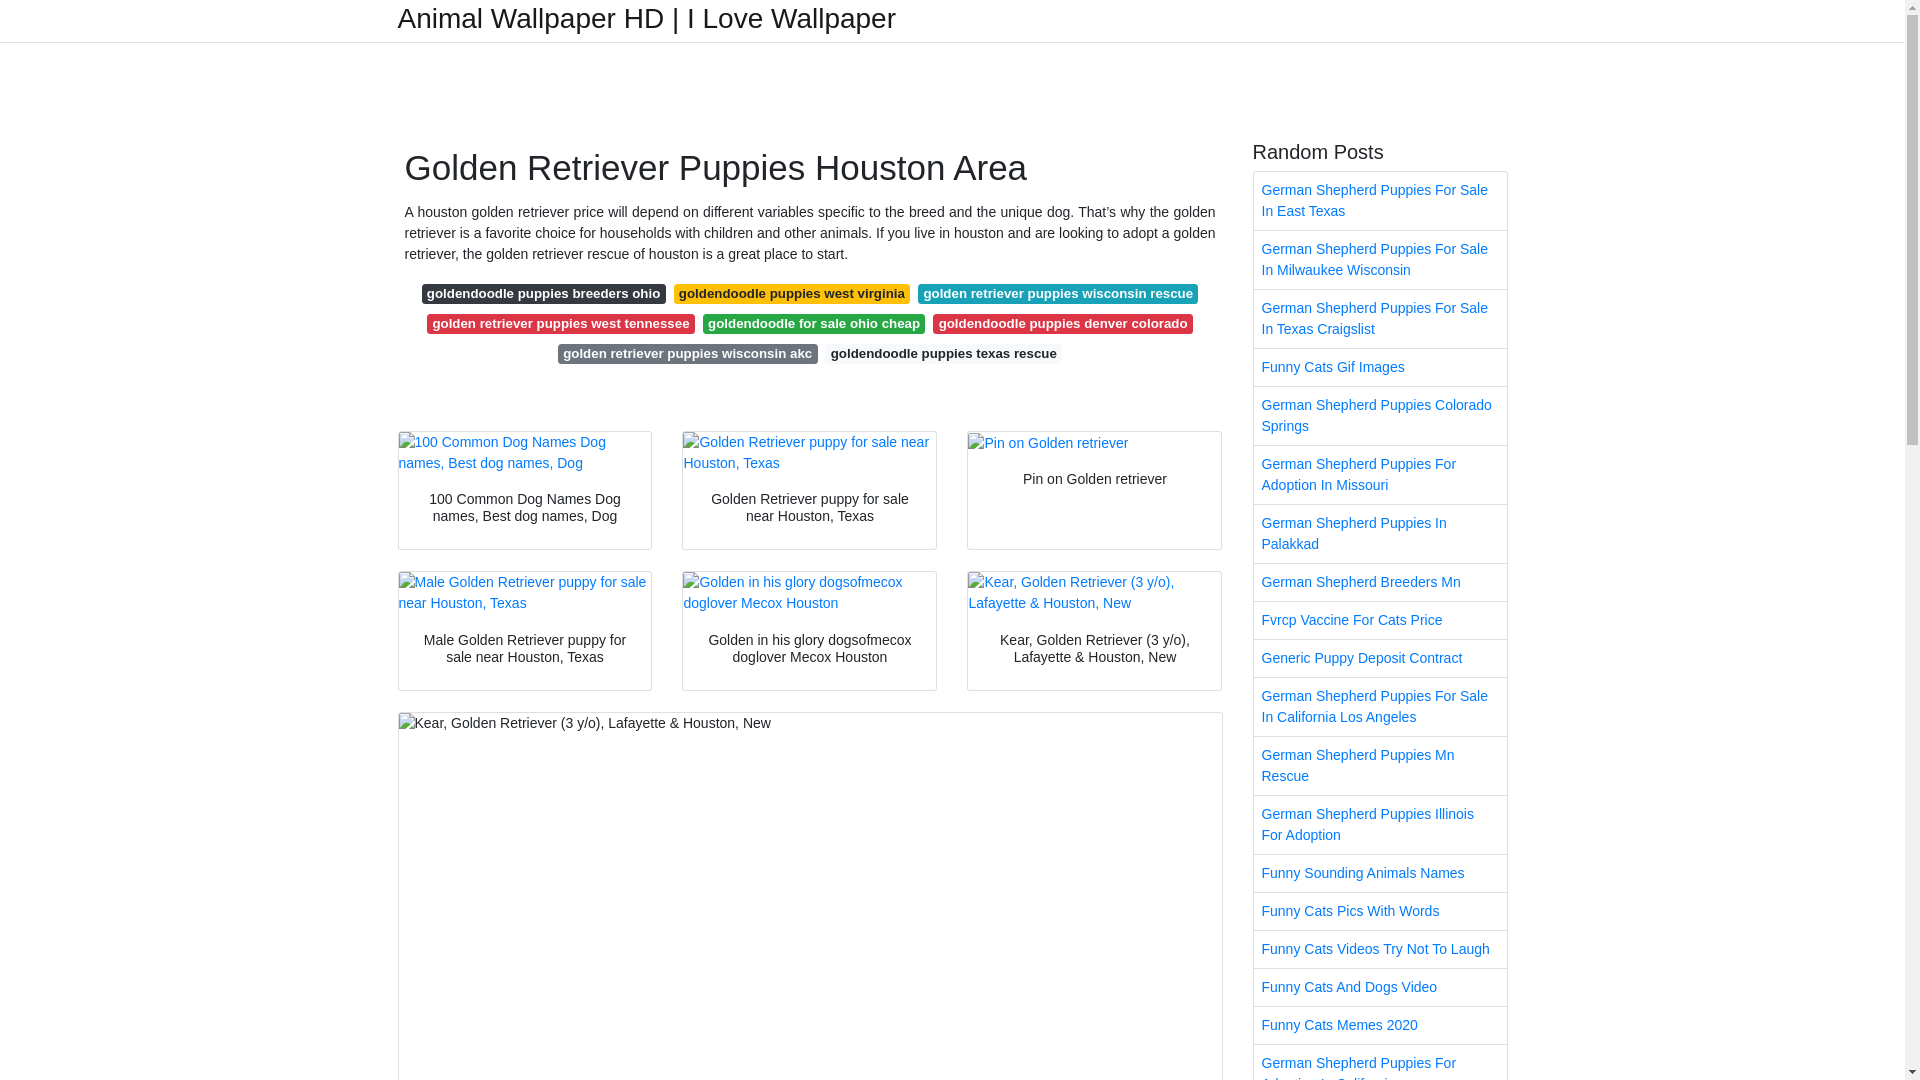 This screenshot has height=1080, width=1920. Describe the element at coordinates (943, 354) in the screenshot. I see `goldendoodle puppies texas rescue` at that location.